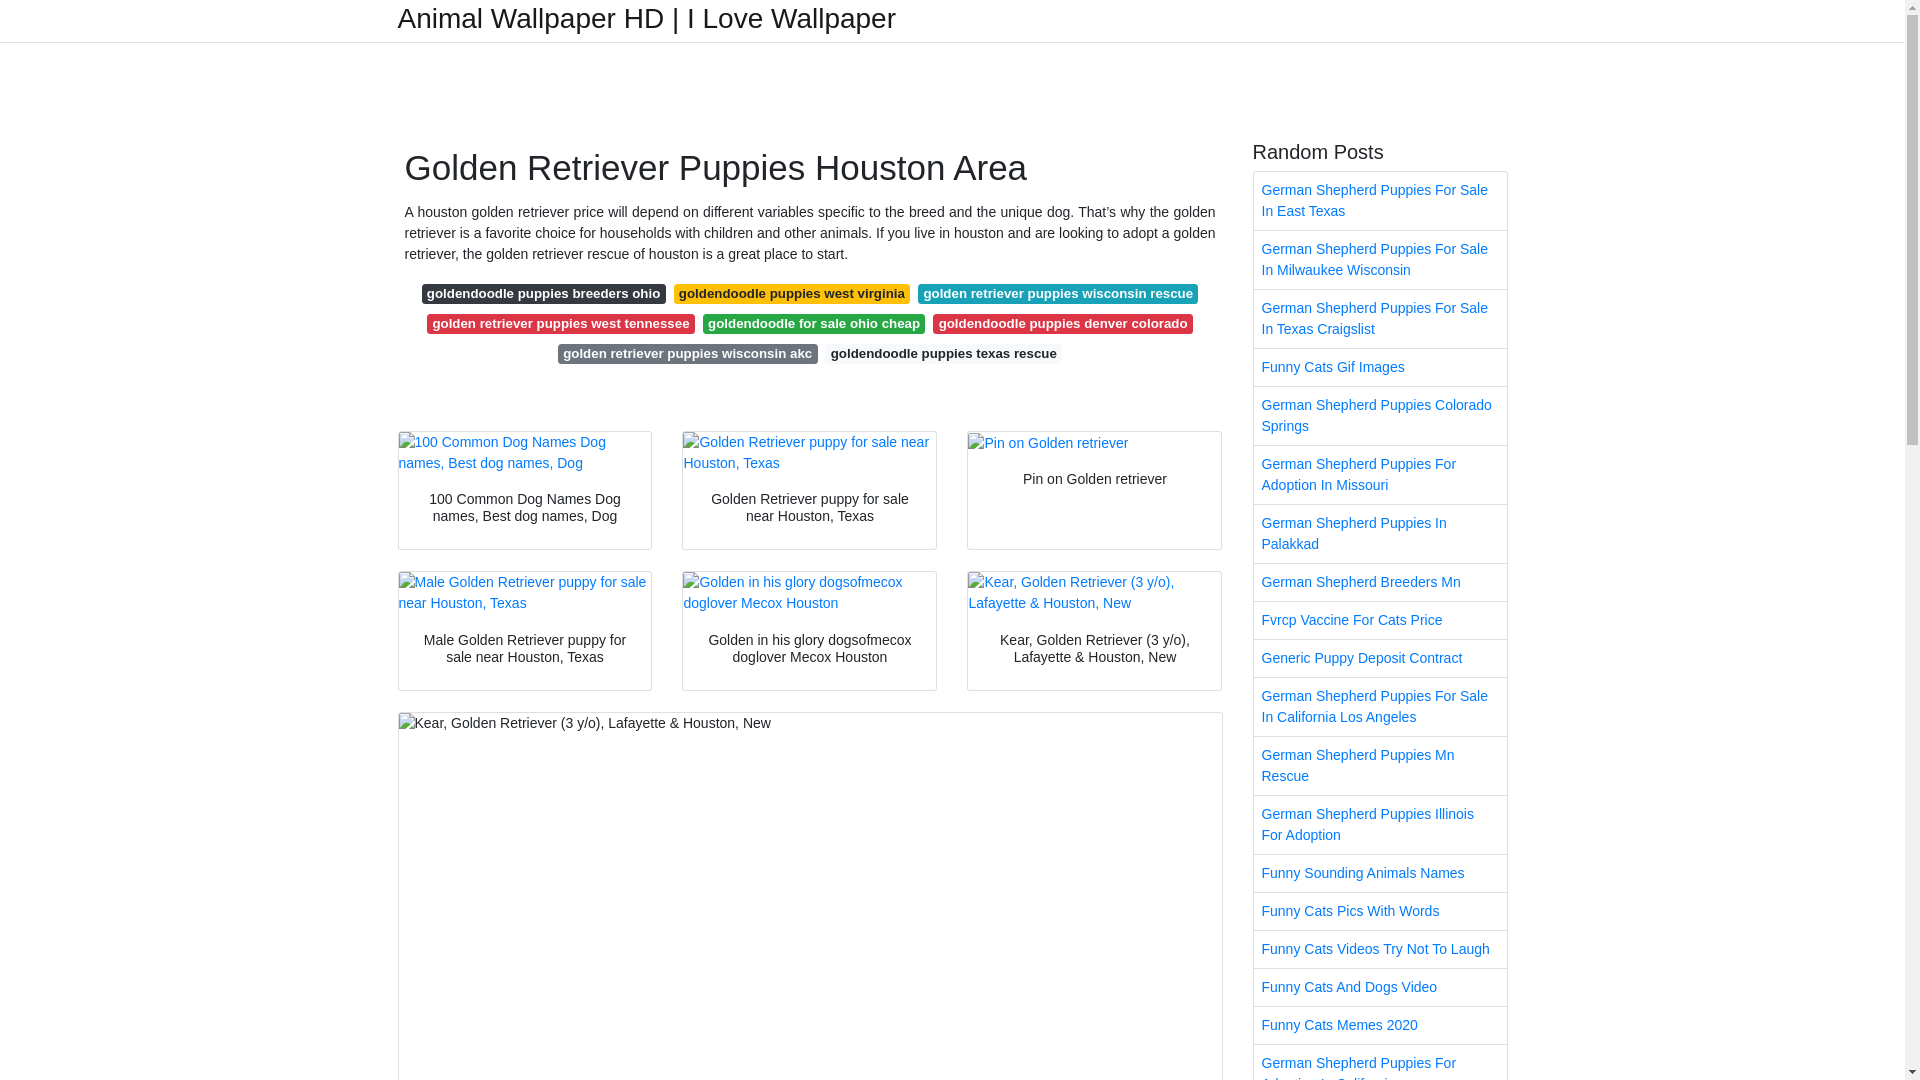 This screenshot has height=1080, width=1920. Describe the element at coordinates (943, 354) in the screenshot. I see `goldendoodle puppies texas rescue` at that location.